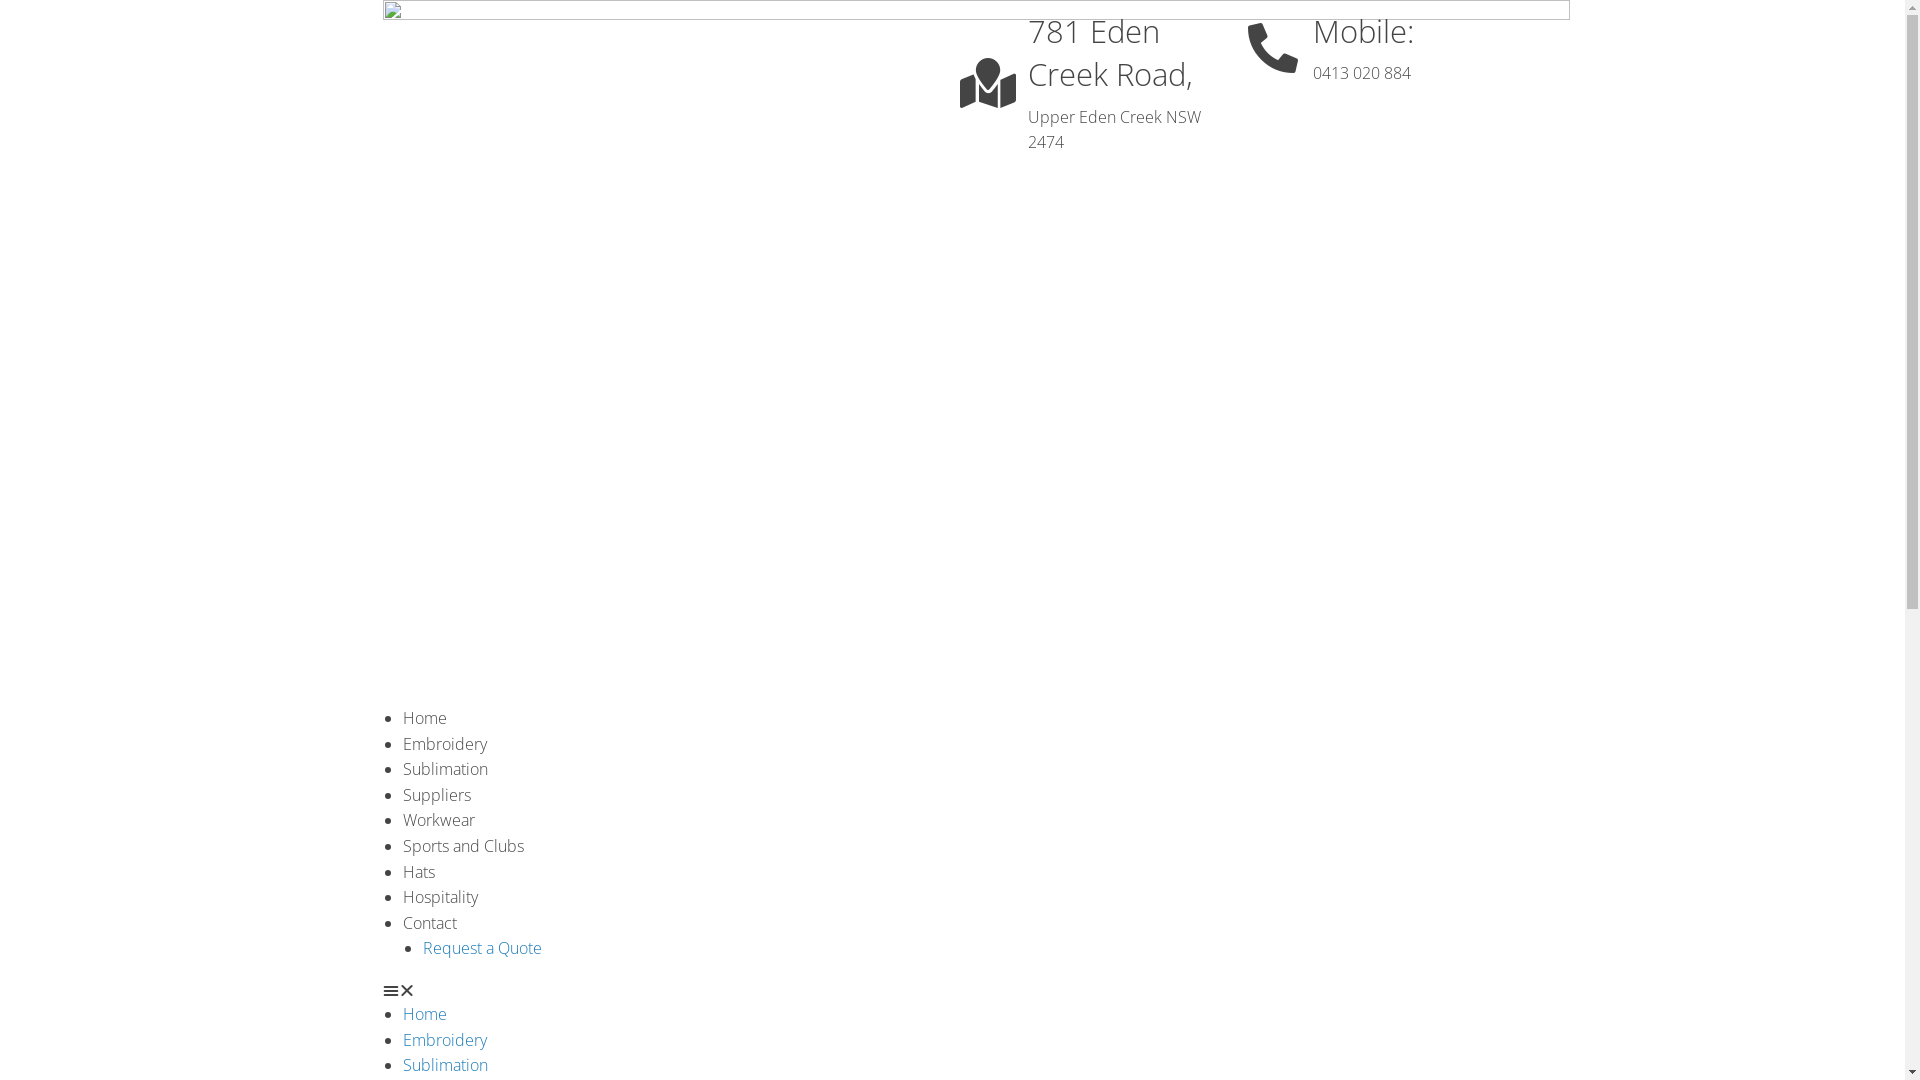 This screenshot has width=1920, height=1080. Describe the element at coordinates (438, 820) in the screenshot. I see `Workwear` at that location.